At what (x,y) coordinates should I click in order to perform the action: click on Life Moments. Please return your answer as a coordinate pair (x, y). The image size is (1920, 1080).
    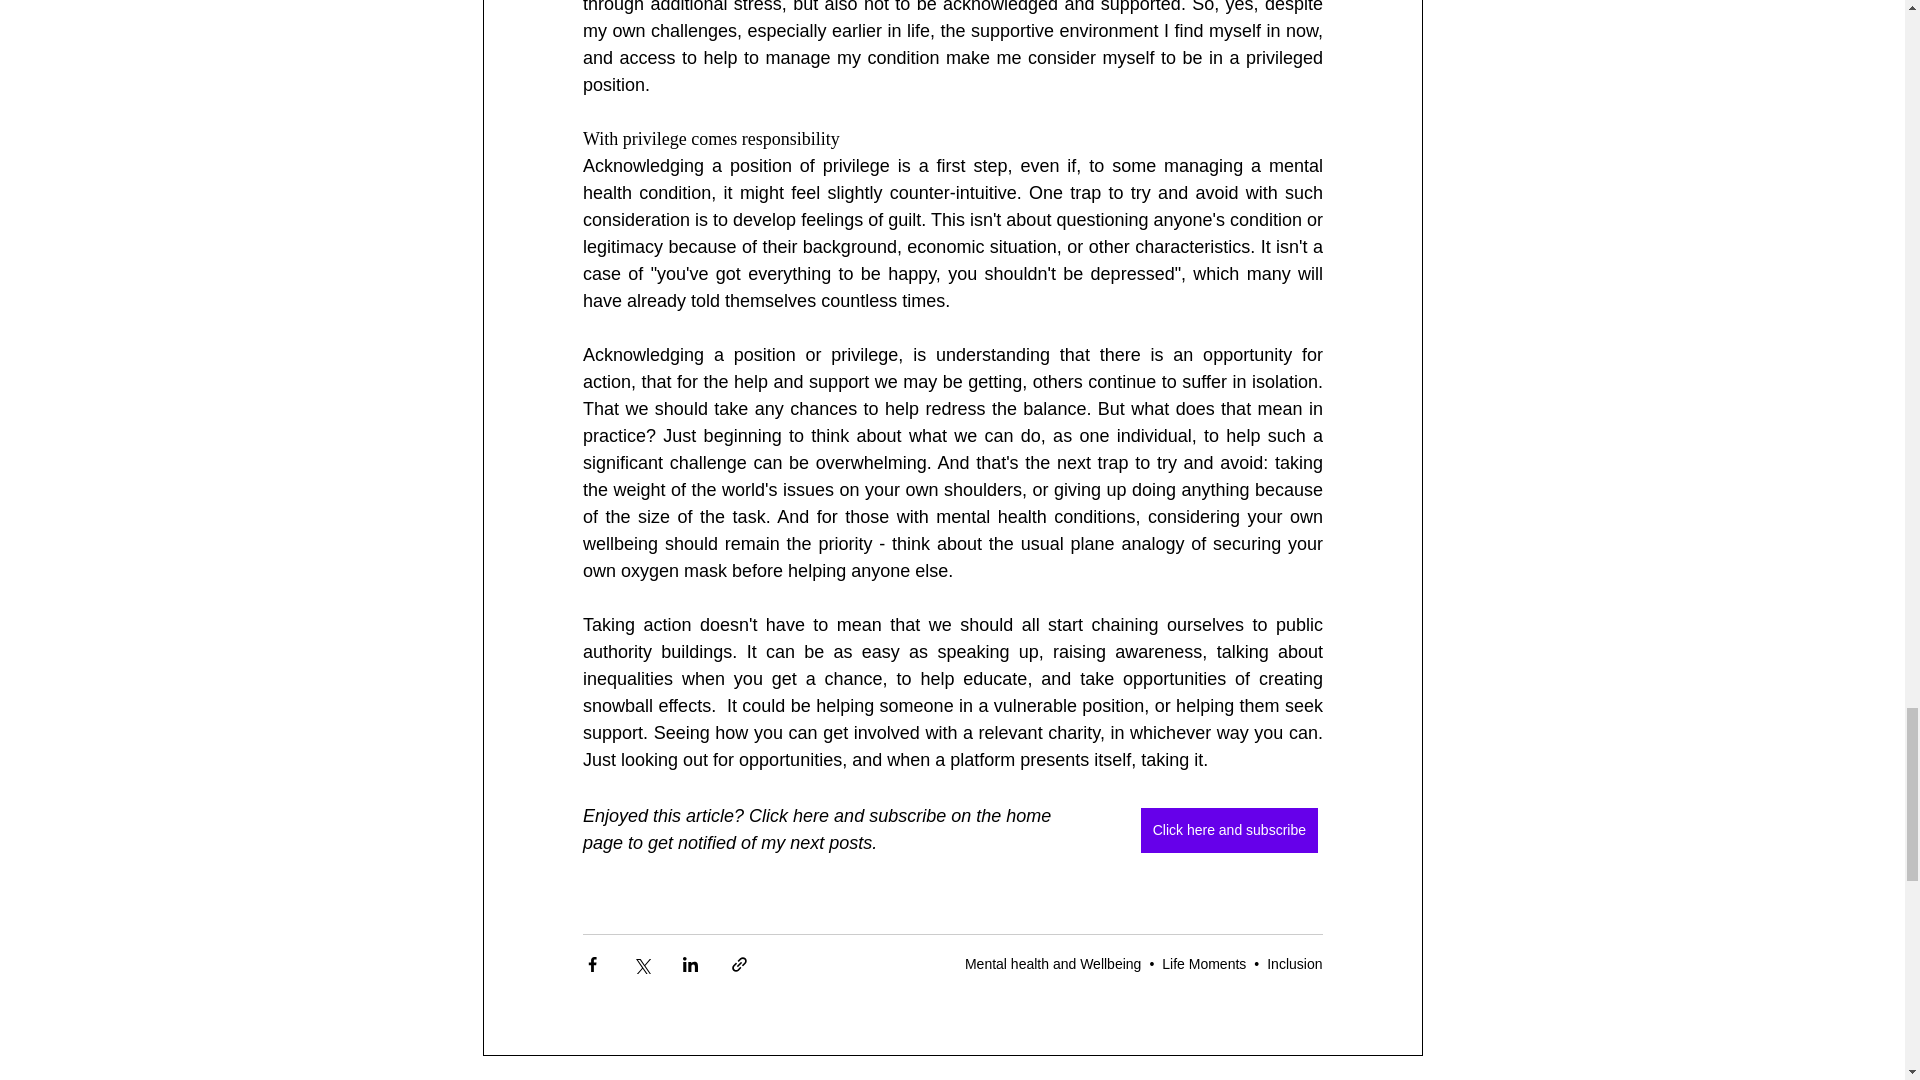
    Looking at the image, I should click on (1204, 964).